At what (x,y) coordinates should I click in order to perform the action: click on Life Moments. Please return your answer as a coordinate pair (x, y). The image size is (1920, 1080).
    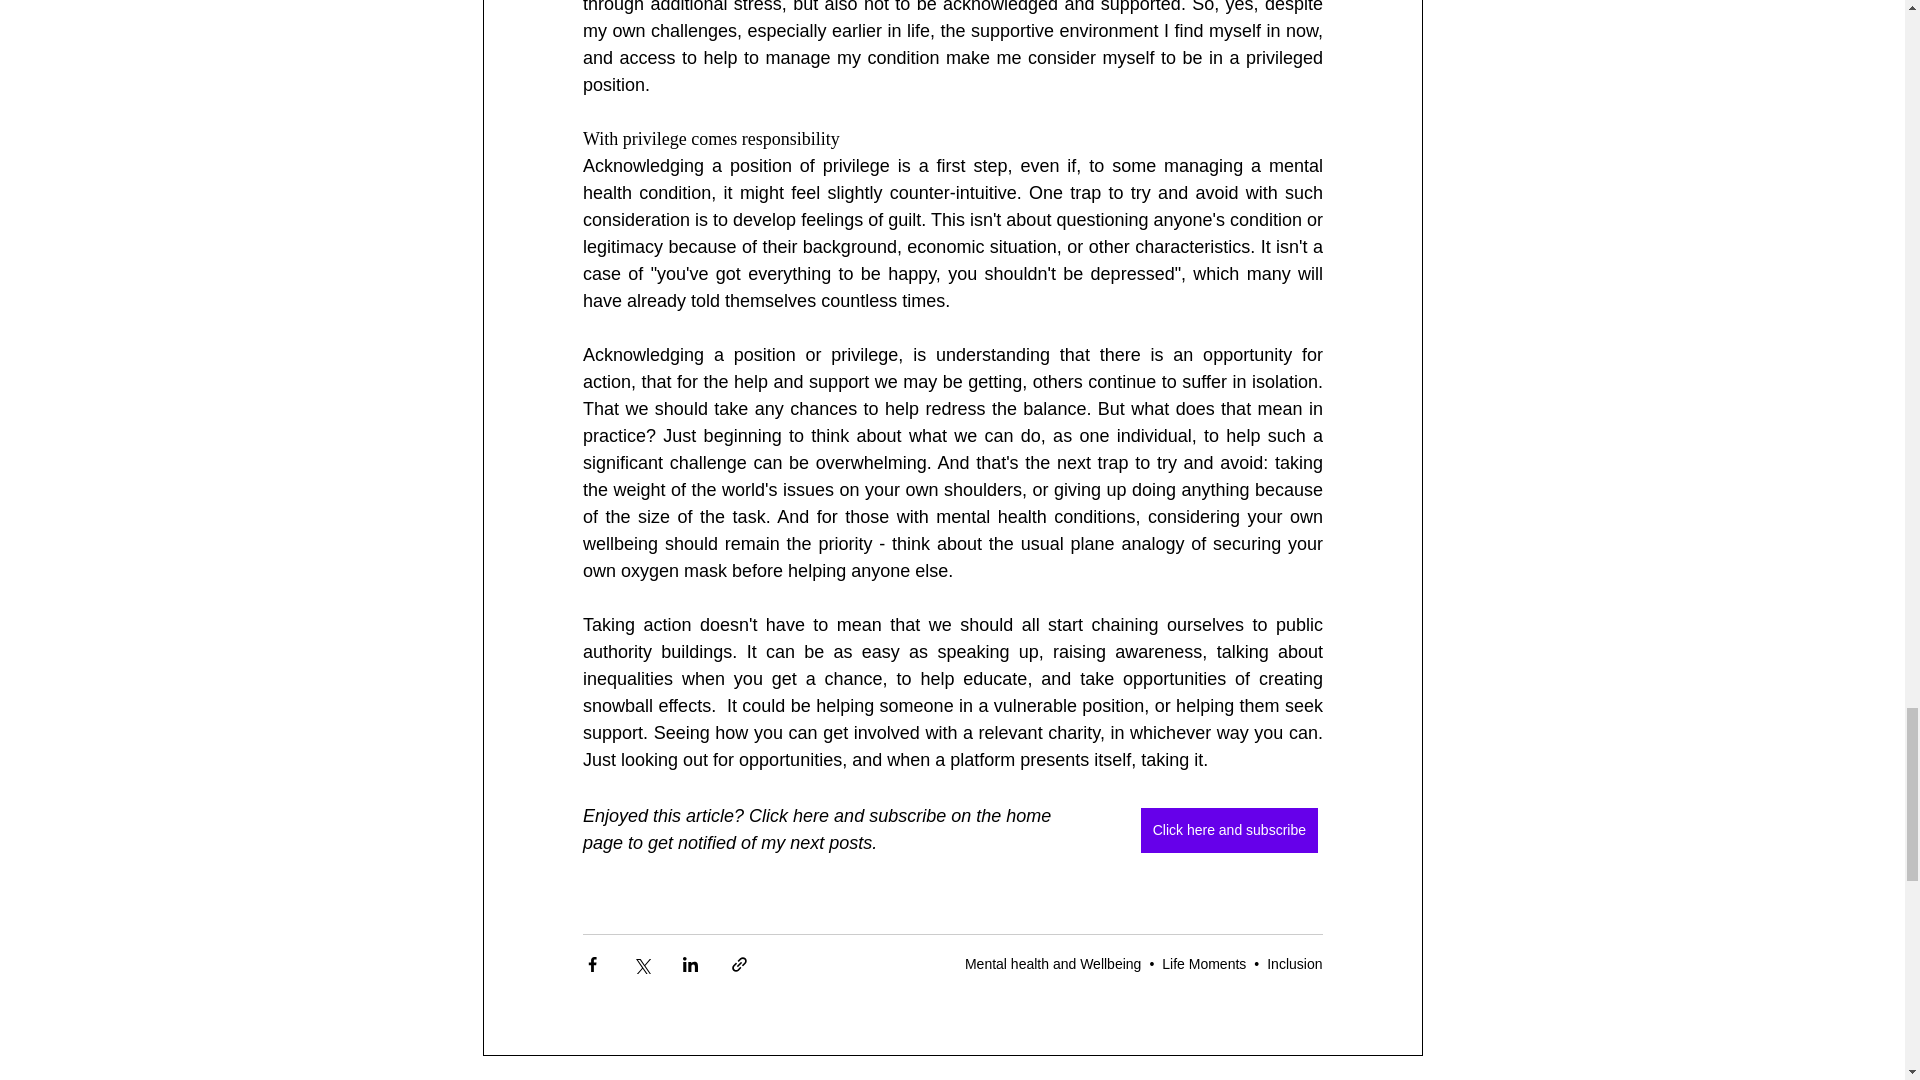
    Looking at the image, I should click on (1204, 964).